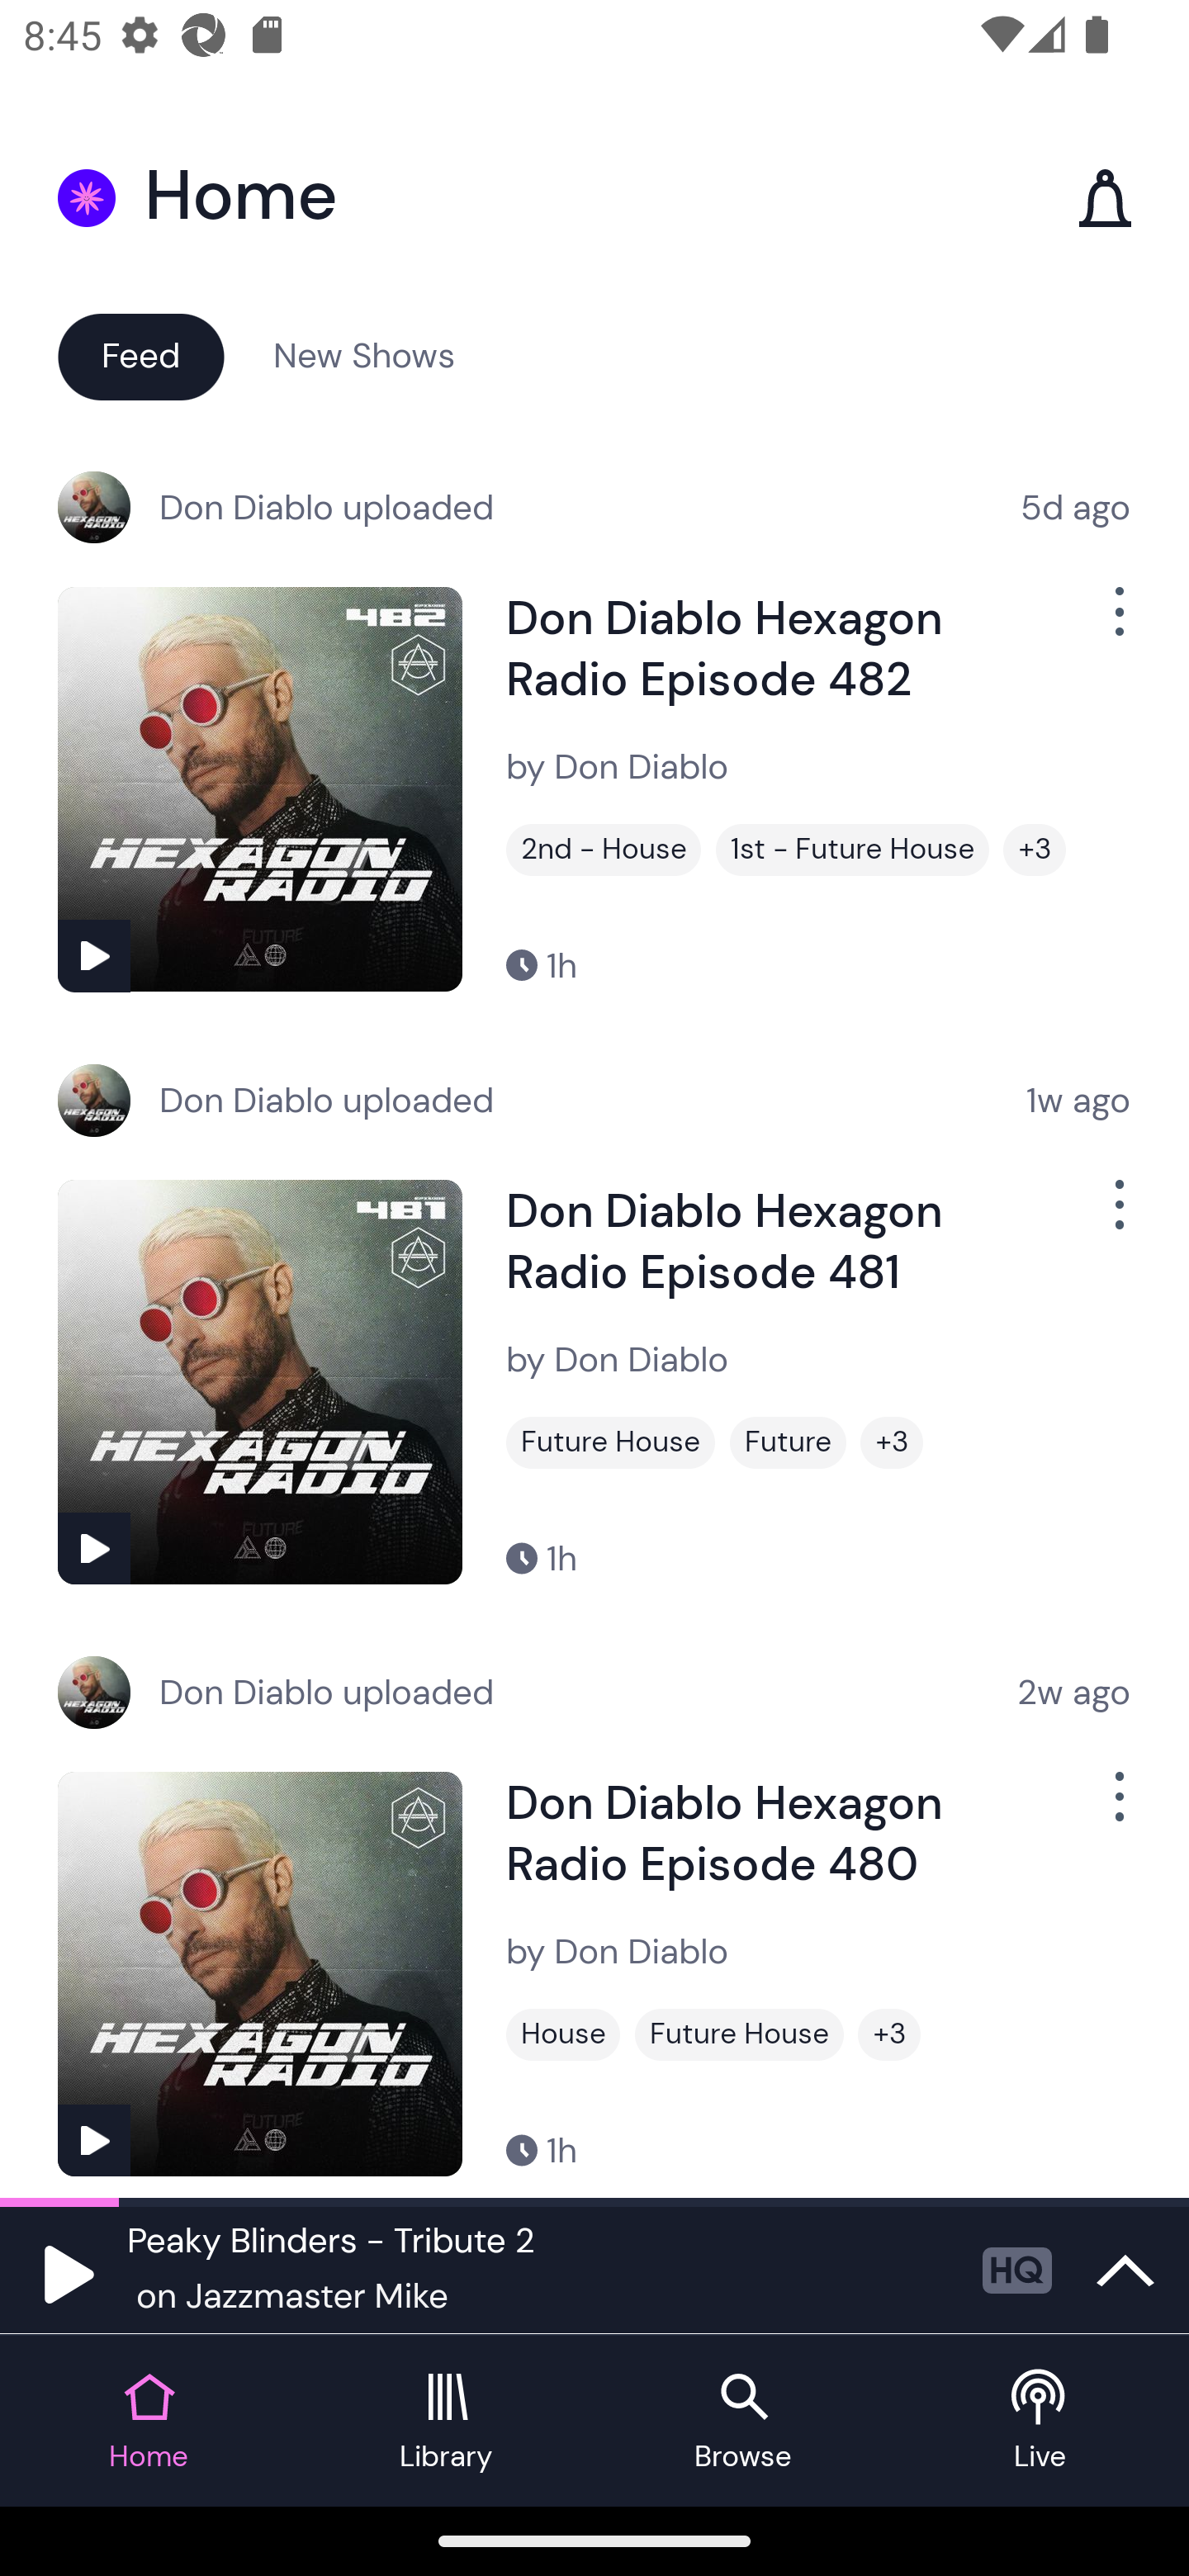 The image size is (1189, 2576). What do you see at coordinates (563, 2034) in the screenshot?
I see `House` at bounding box center [563, 2034].